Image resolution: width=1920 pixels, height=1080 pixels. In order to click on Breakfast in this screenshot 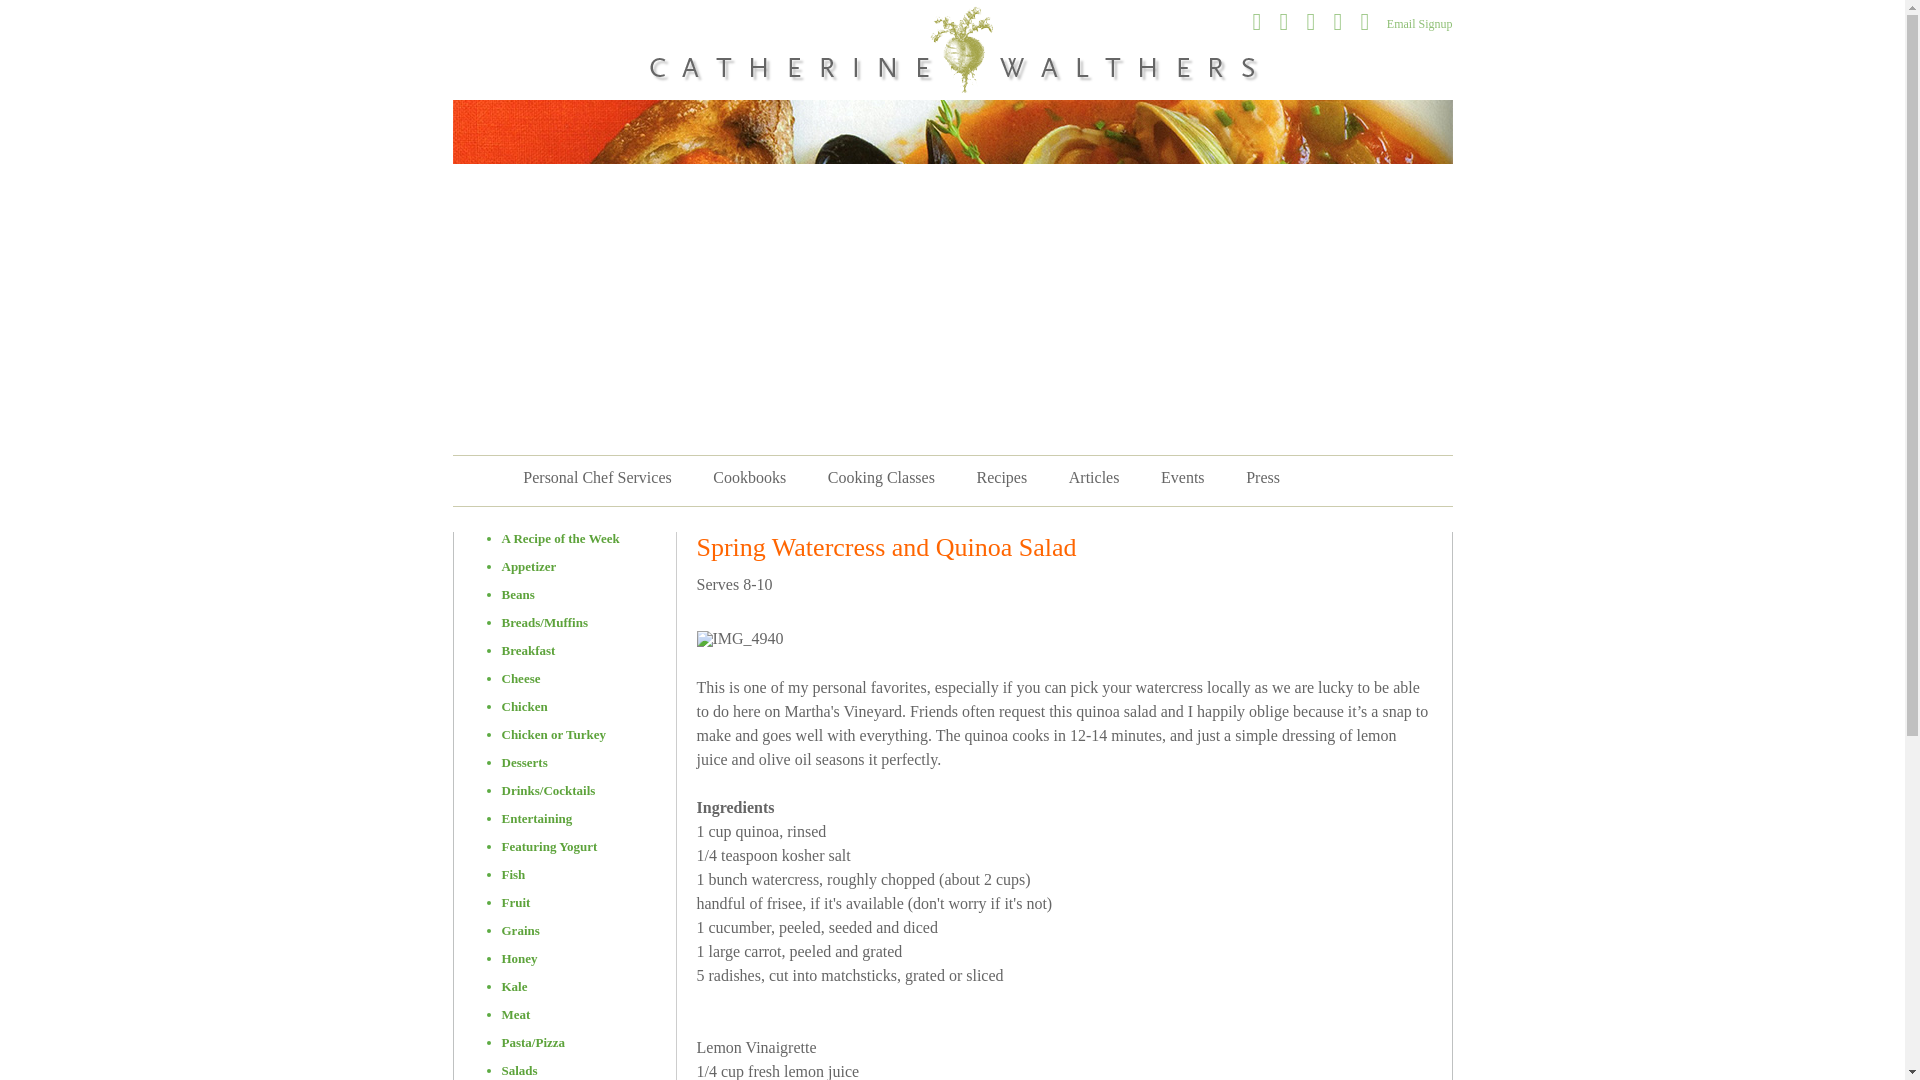, I will do `click(528, 650)`.